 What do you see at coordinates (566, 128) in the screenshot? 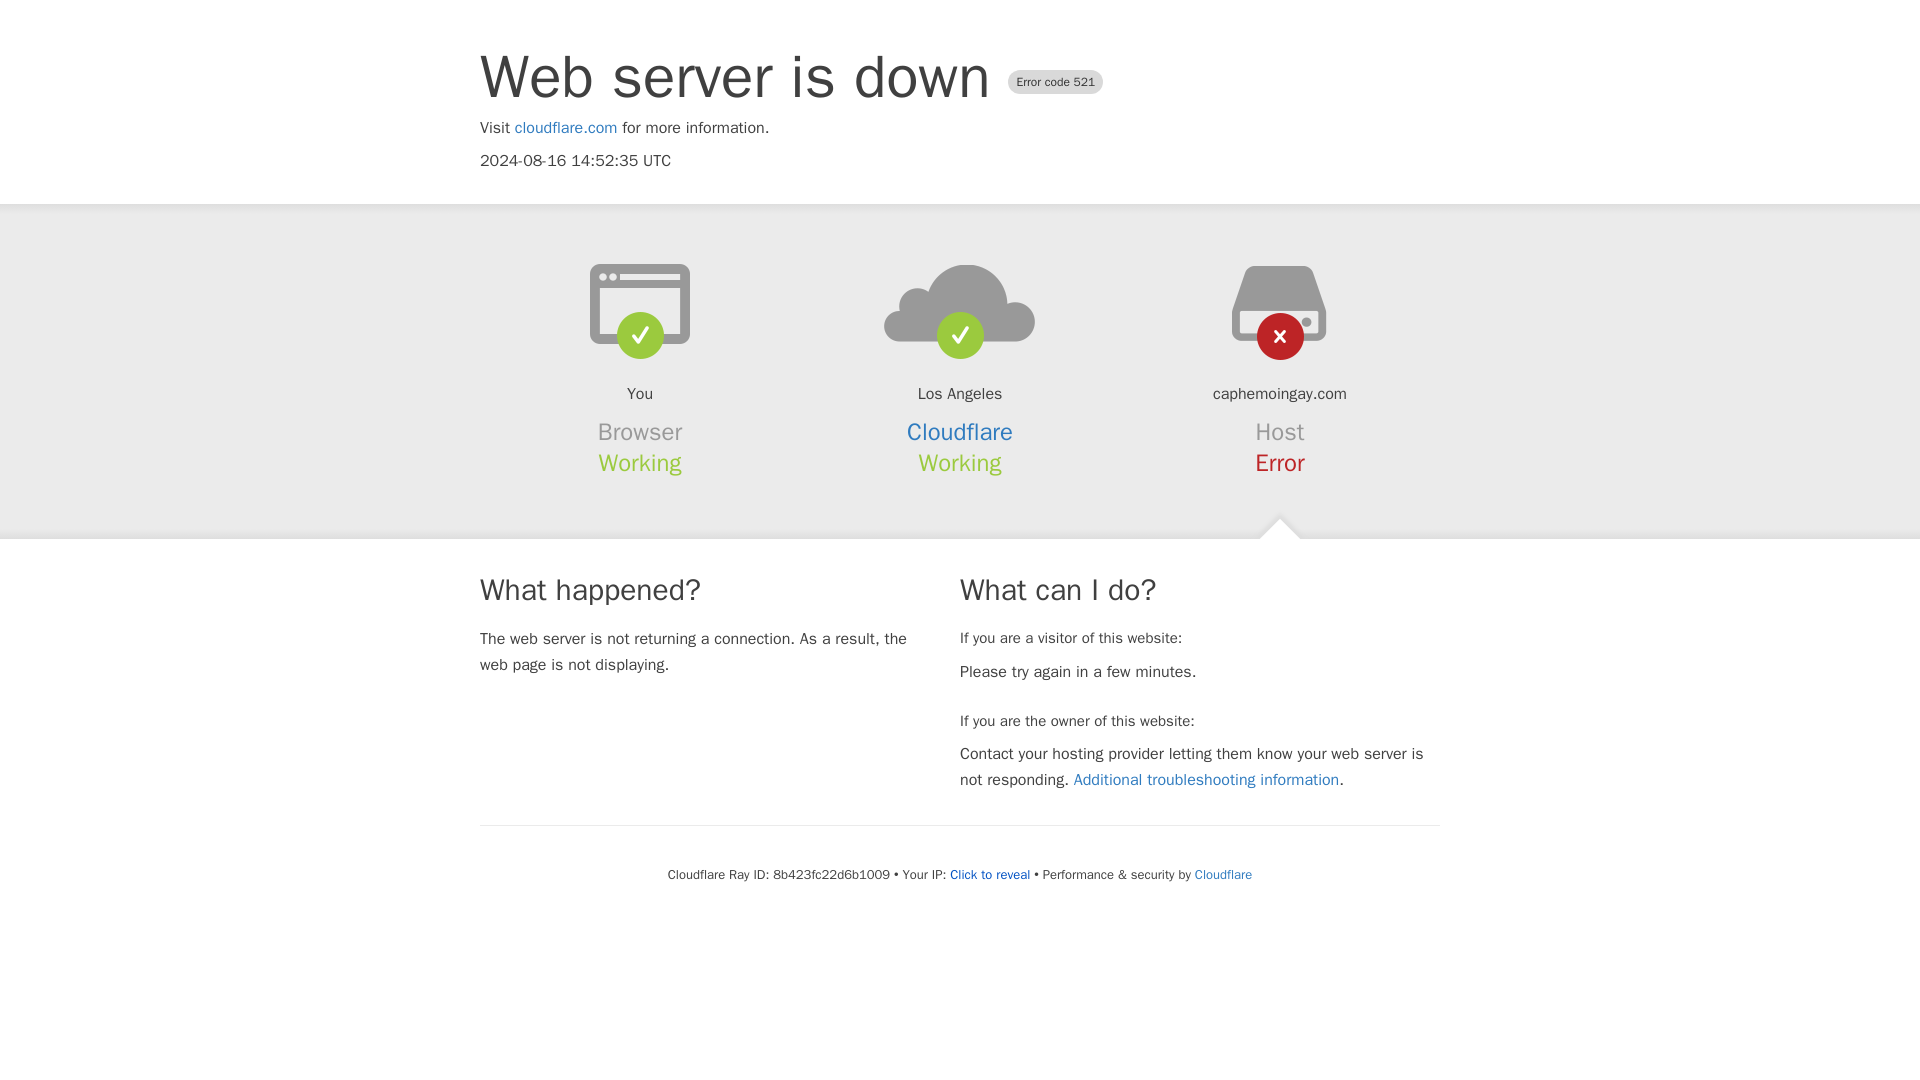
I see `cloudflare.com` at bounding box center [566, 128].